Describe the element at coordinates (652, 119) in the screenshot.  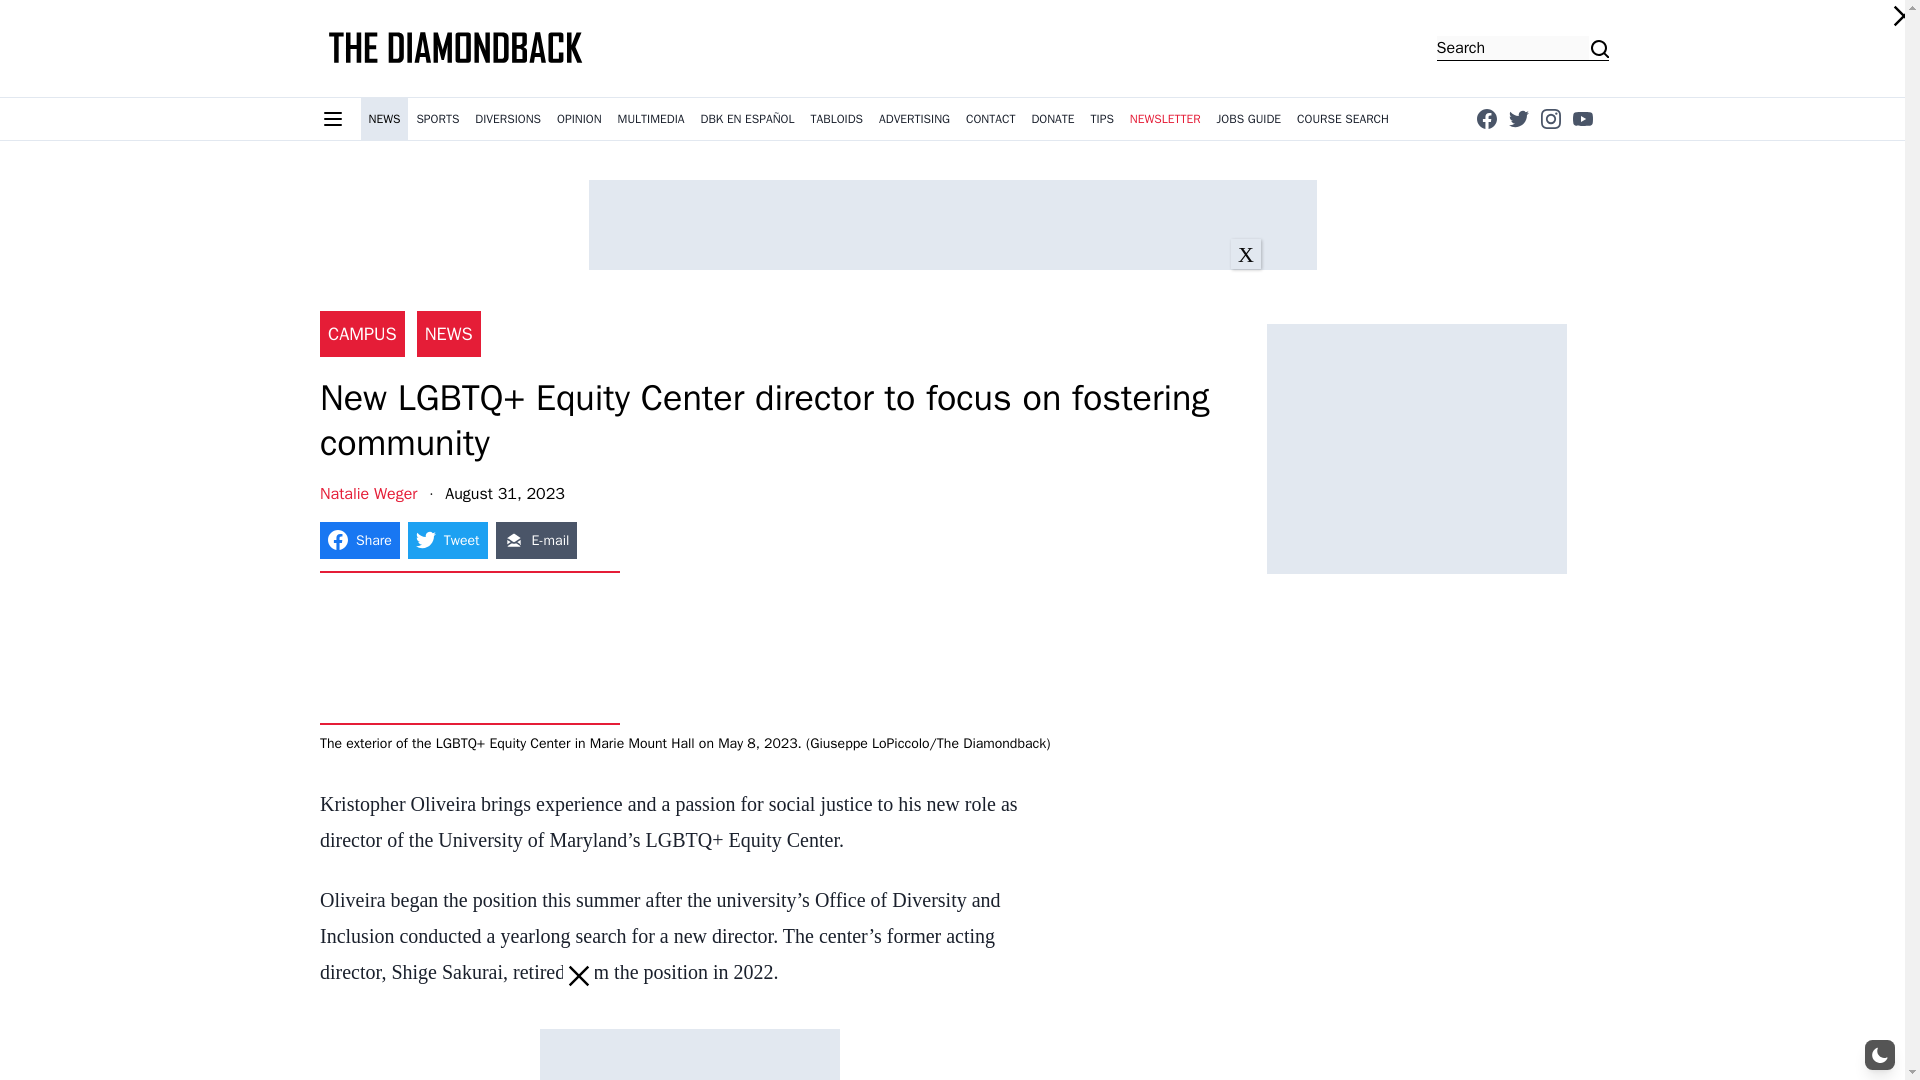
I see `Multimedia` at that location.